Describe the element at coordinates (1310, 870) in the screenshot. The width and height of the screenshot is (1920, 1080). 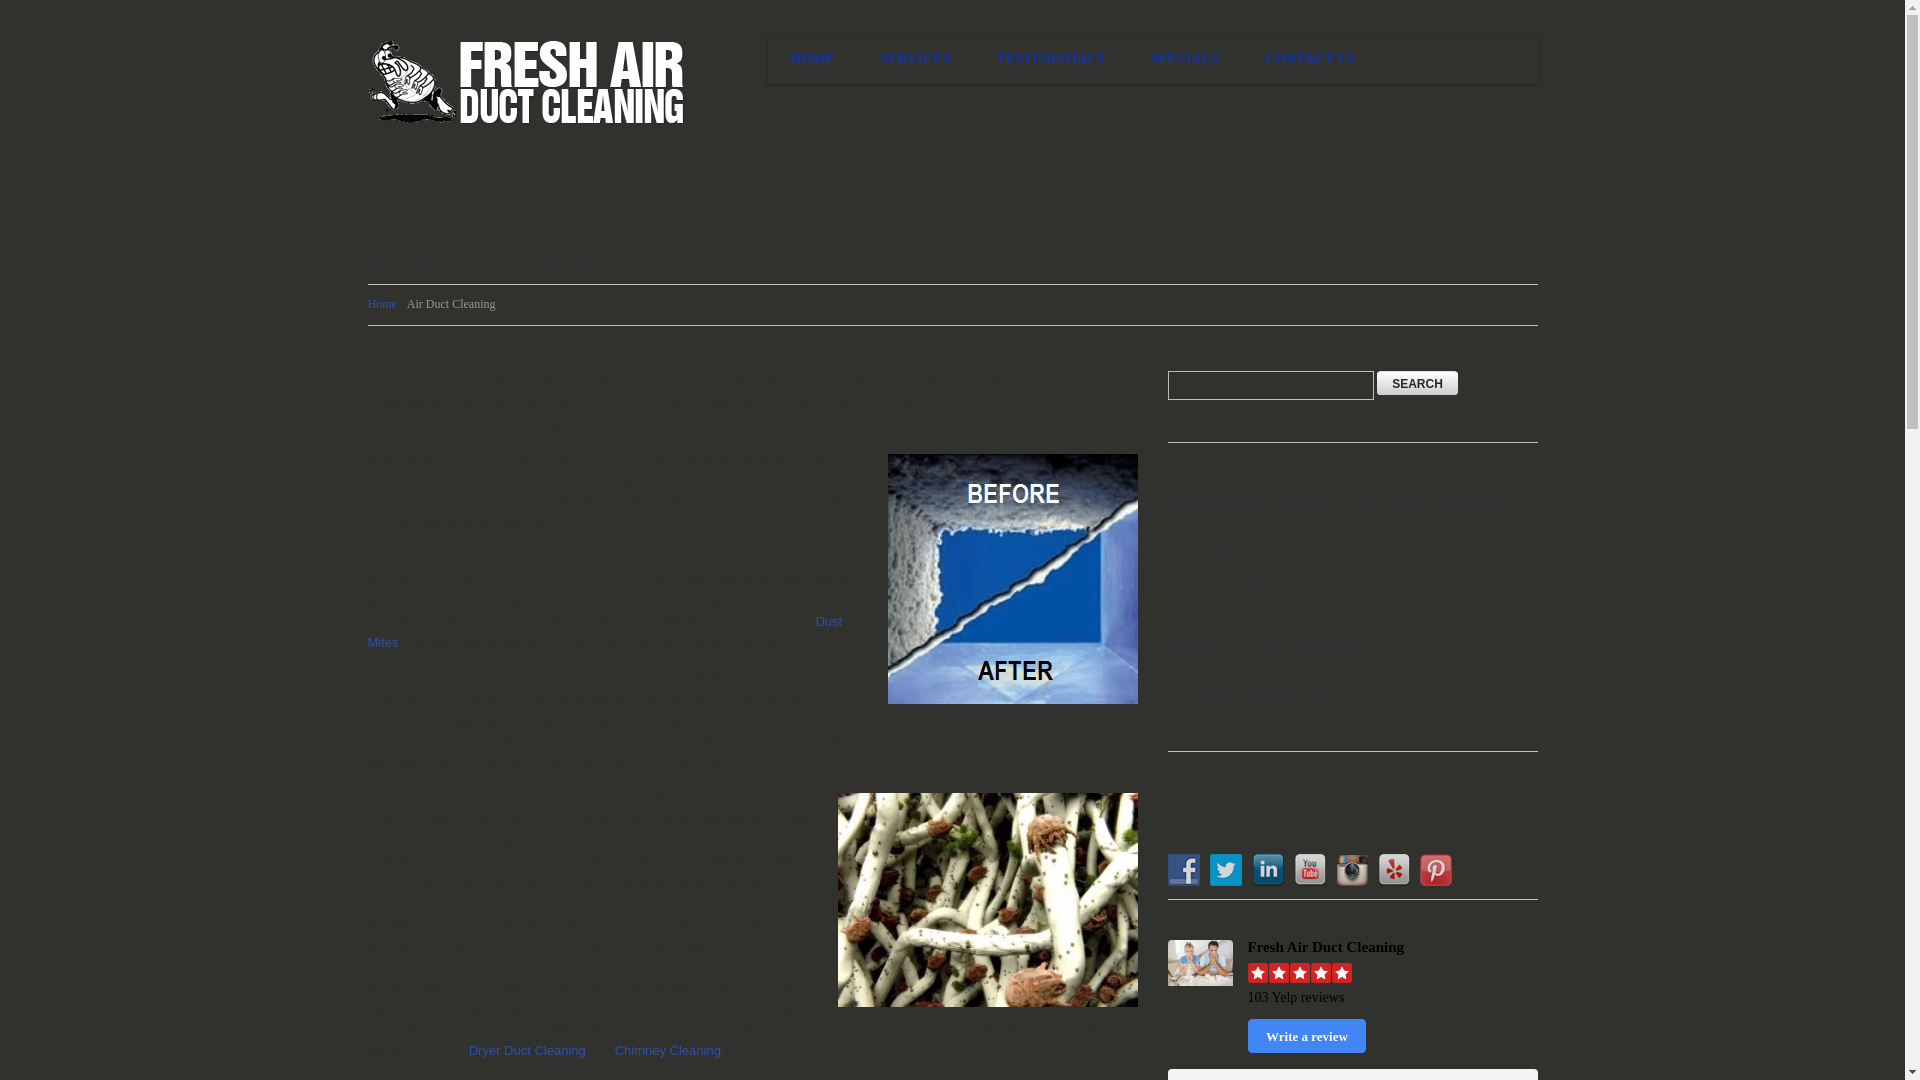
I see `Follow Us on YouTube` at that location.